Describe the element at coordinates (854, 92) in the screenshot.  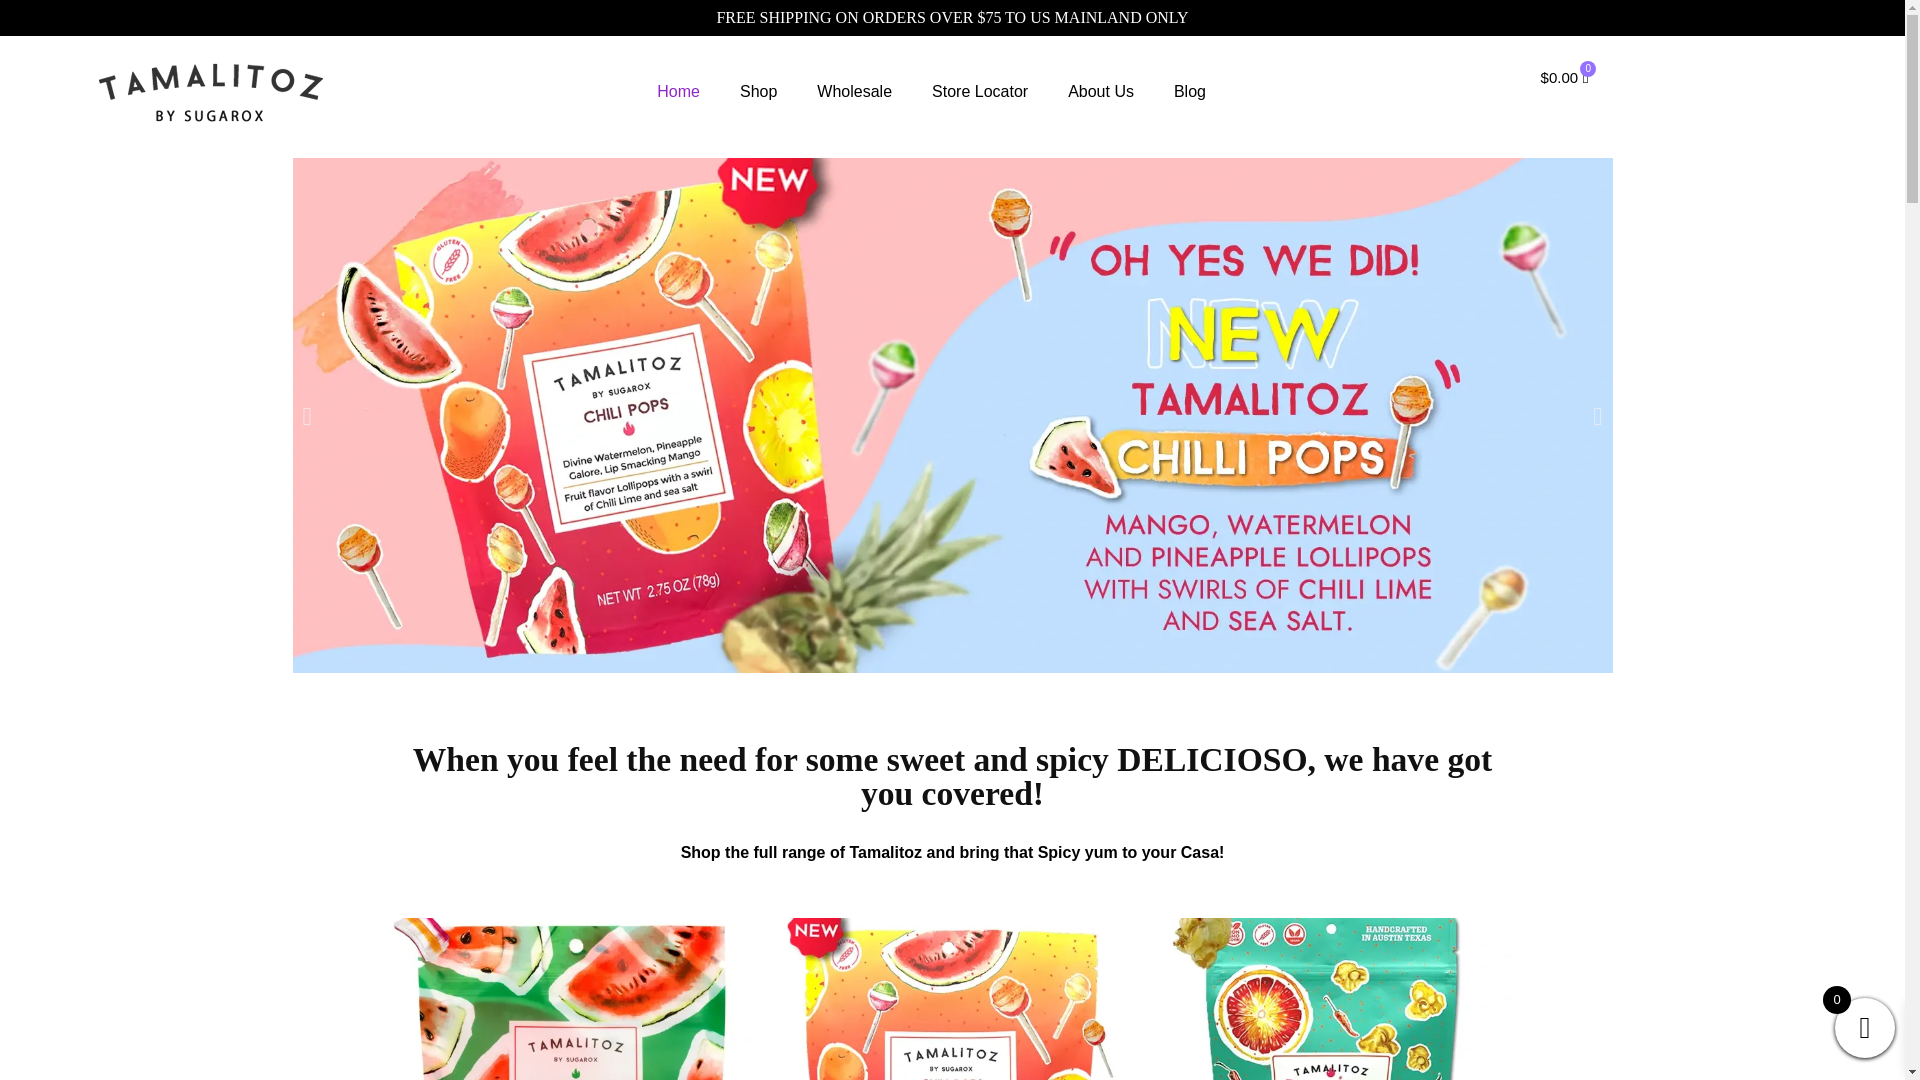
I see `Wholesale` at that location.